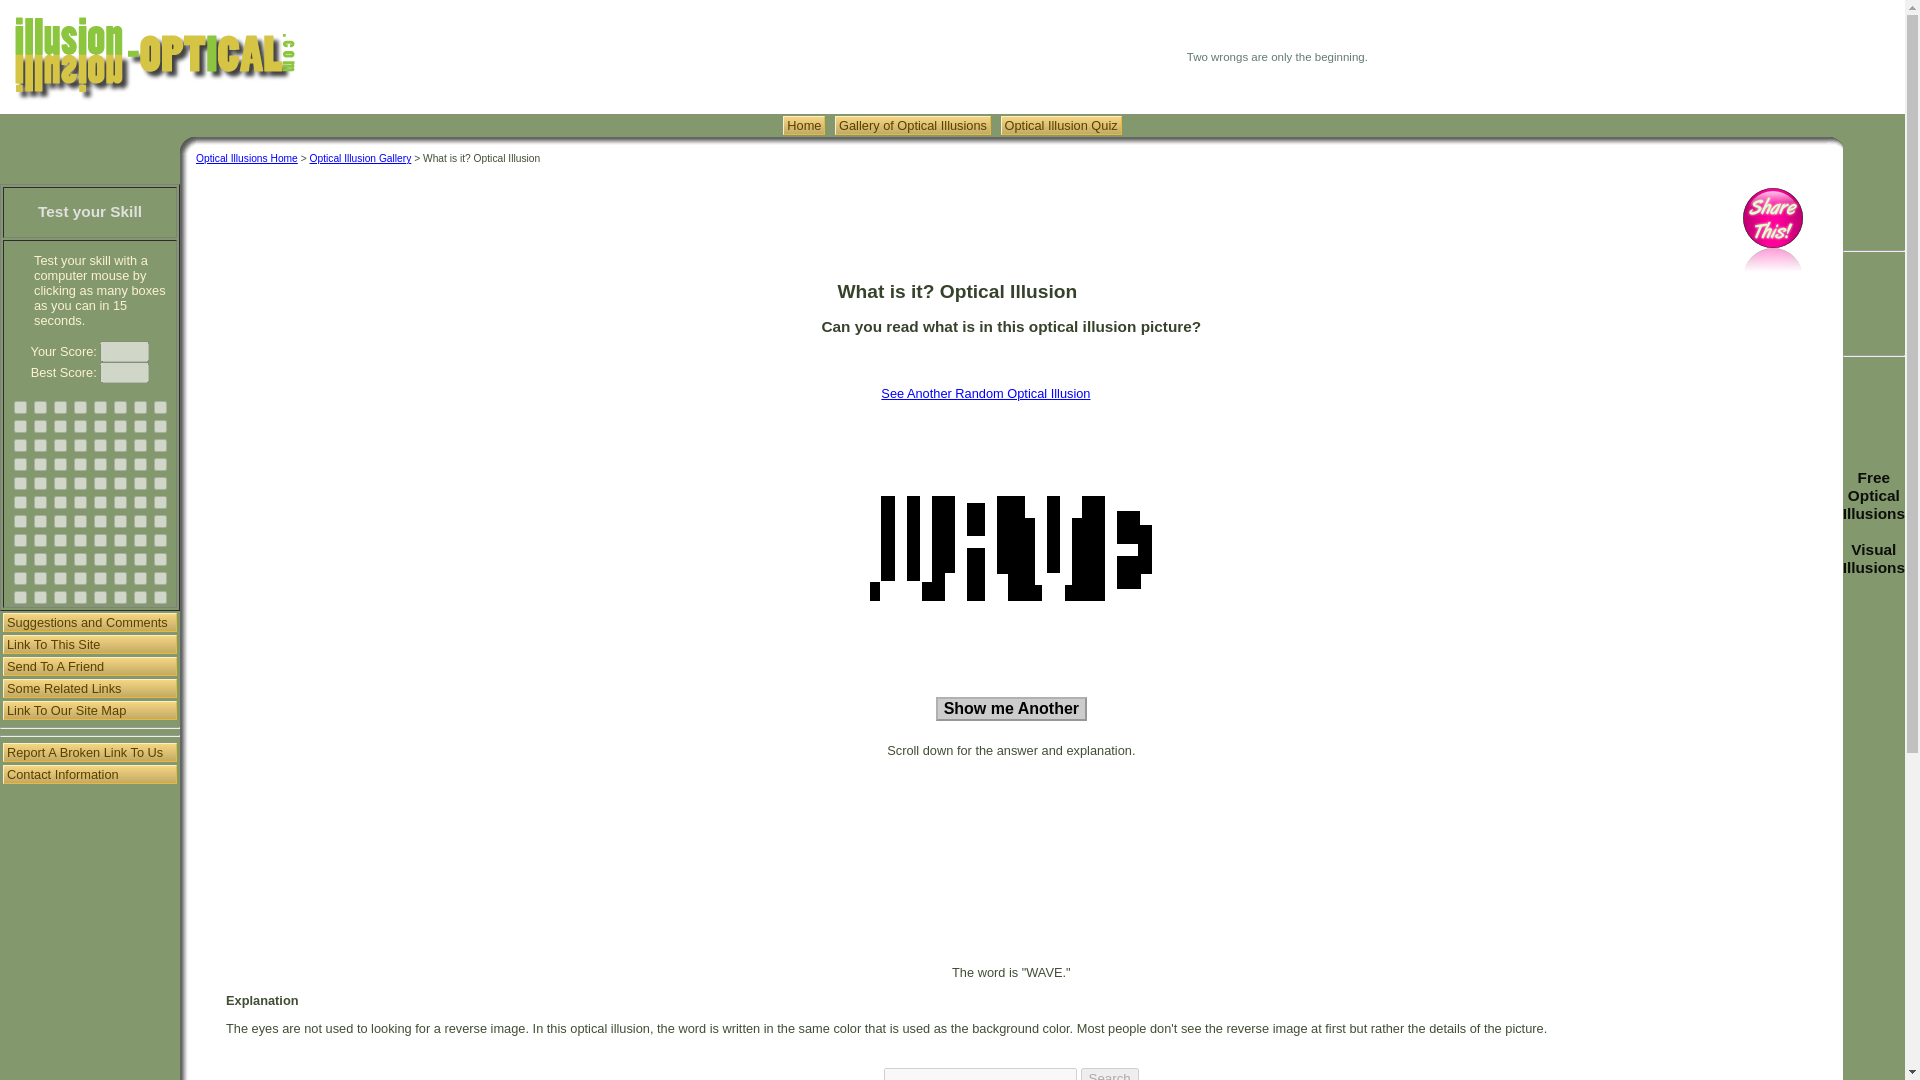 This screenshot has width=1920, height=1080. Describe the element at coordinates (804, 125) in the screenshot. I see `Home` at that location.